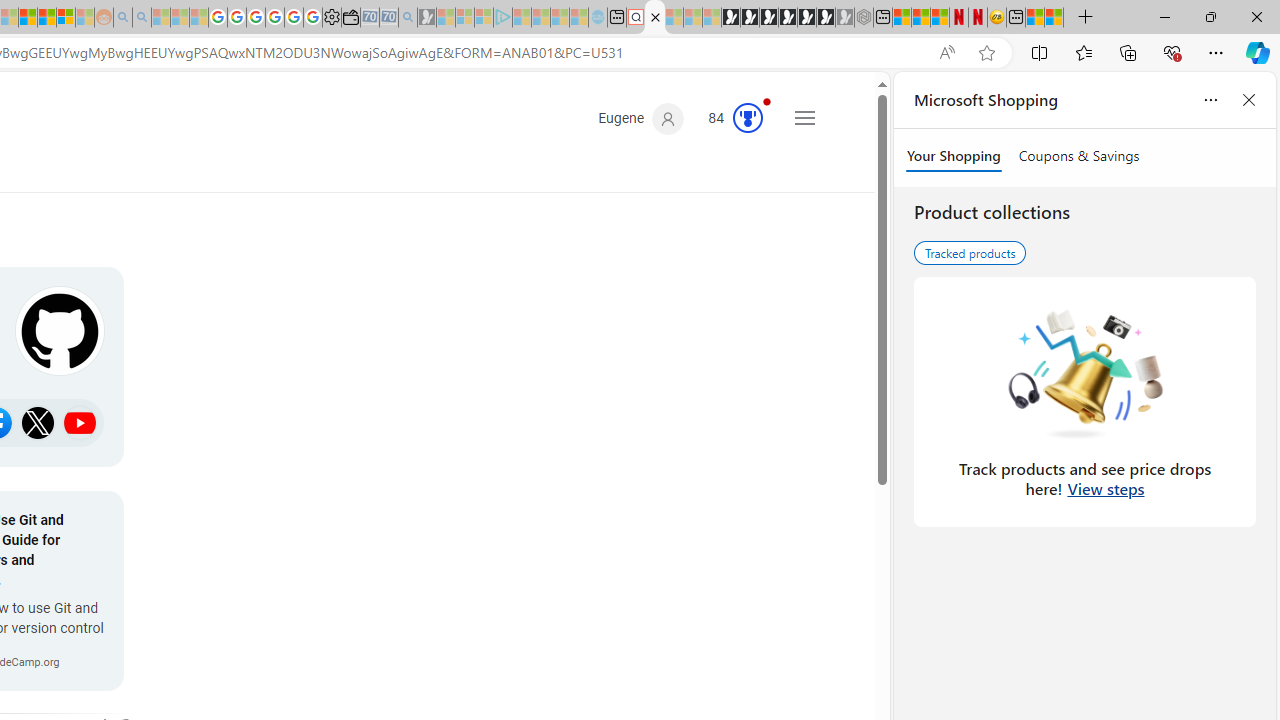  Describe the element at coordinates (748, 118) in the screenshot. I see `AutomationID: rh_meter` at that location.